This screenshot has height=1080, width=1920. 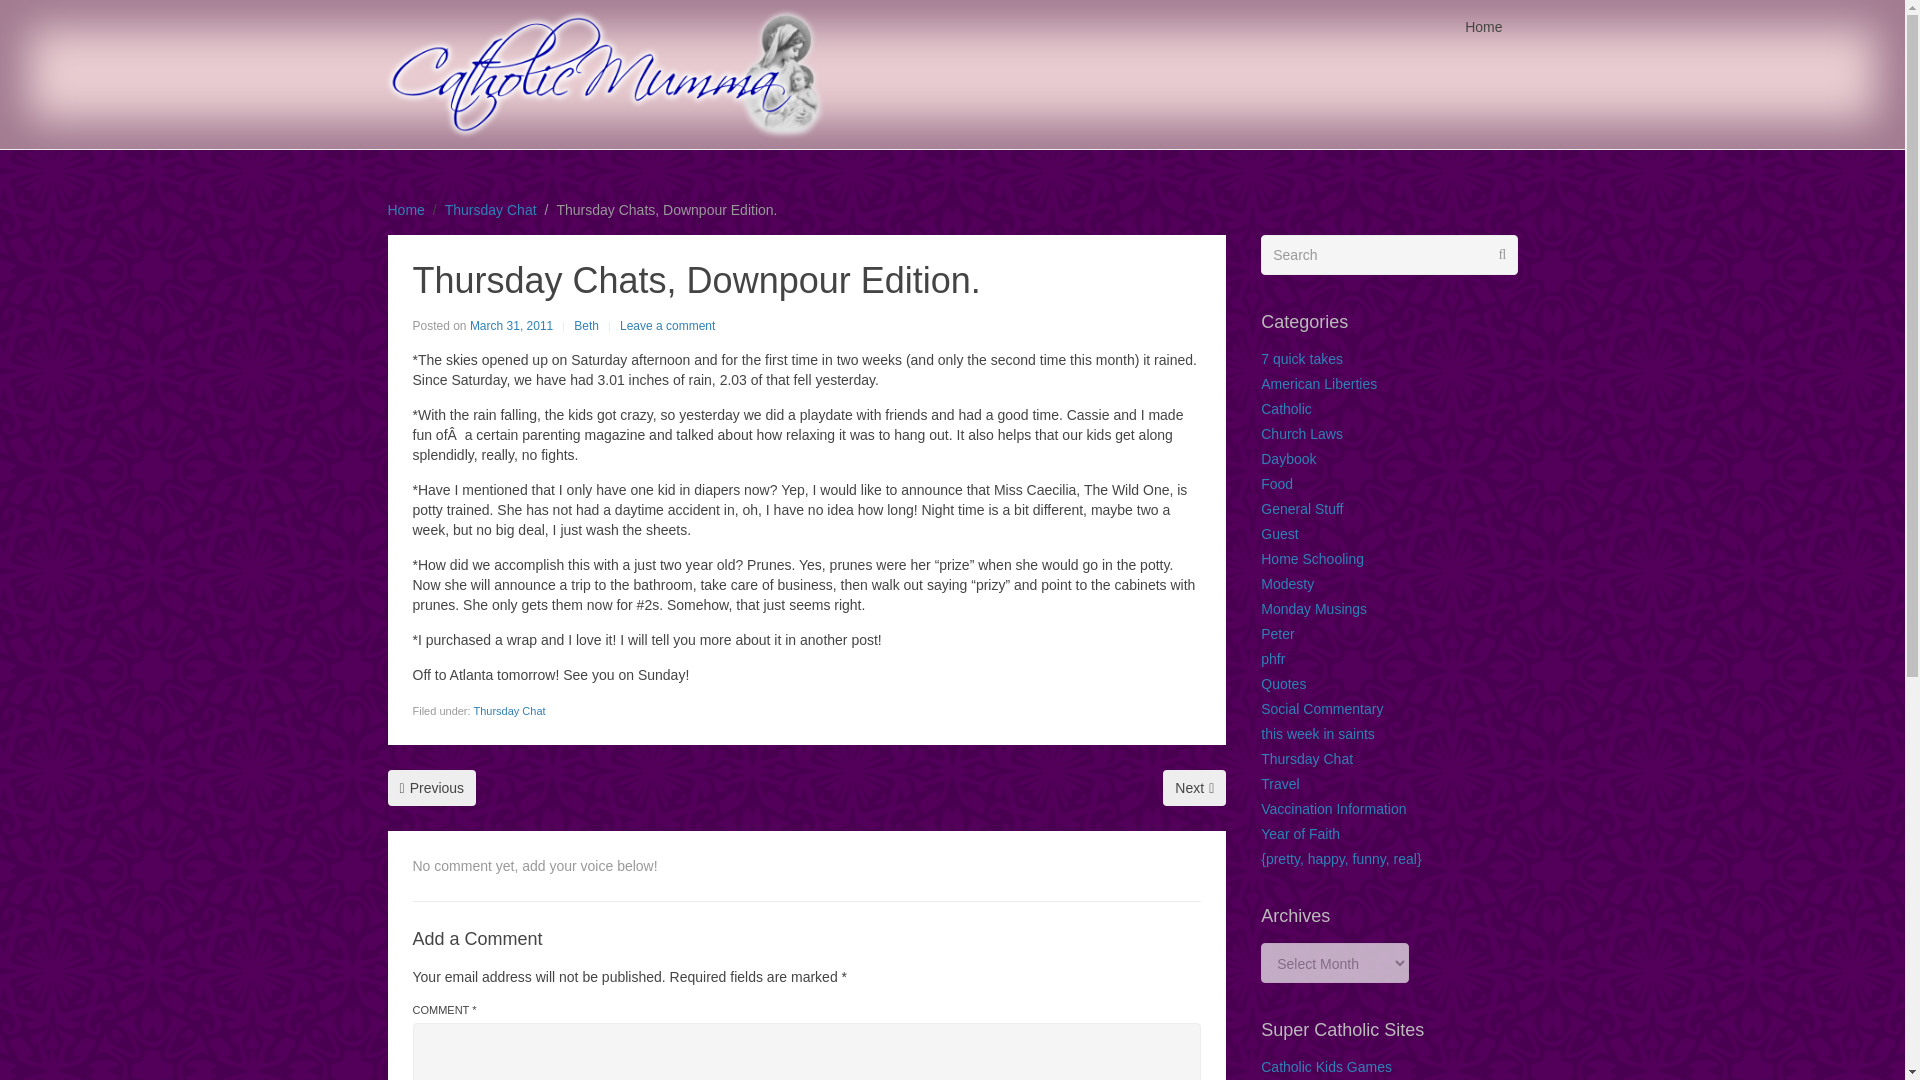 I want to click on Travel, so click(x=1280, y=784).